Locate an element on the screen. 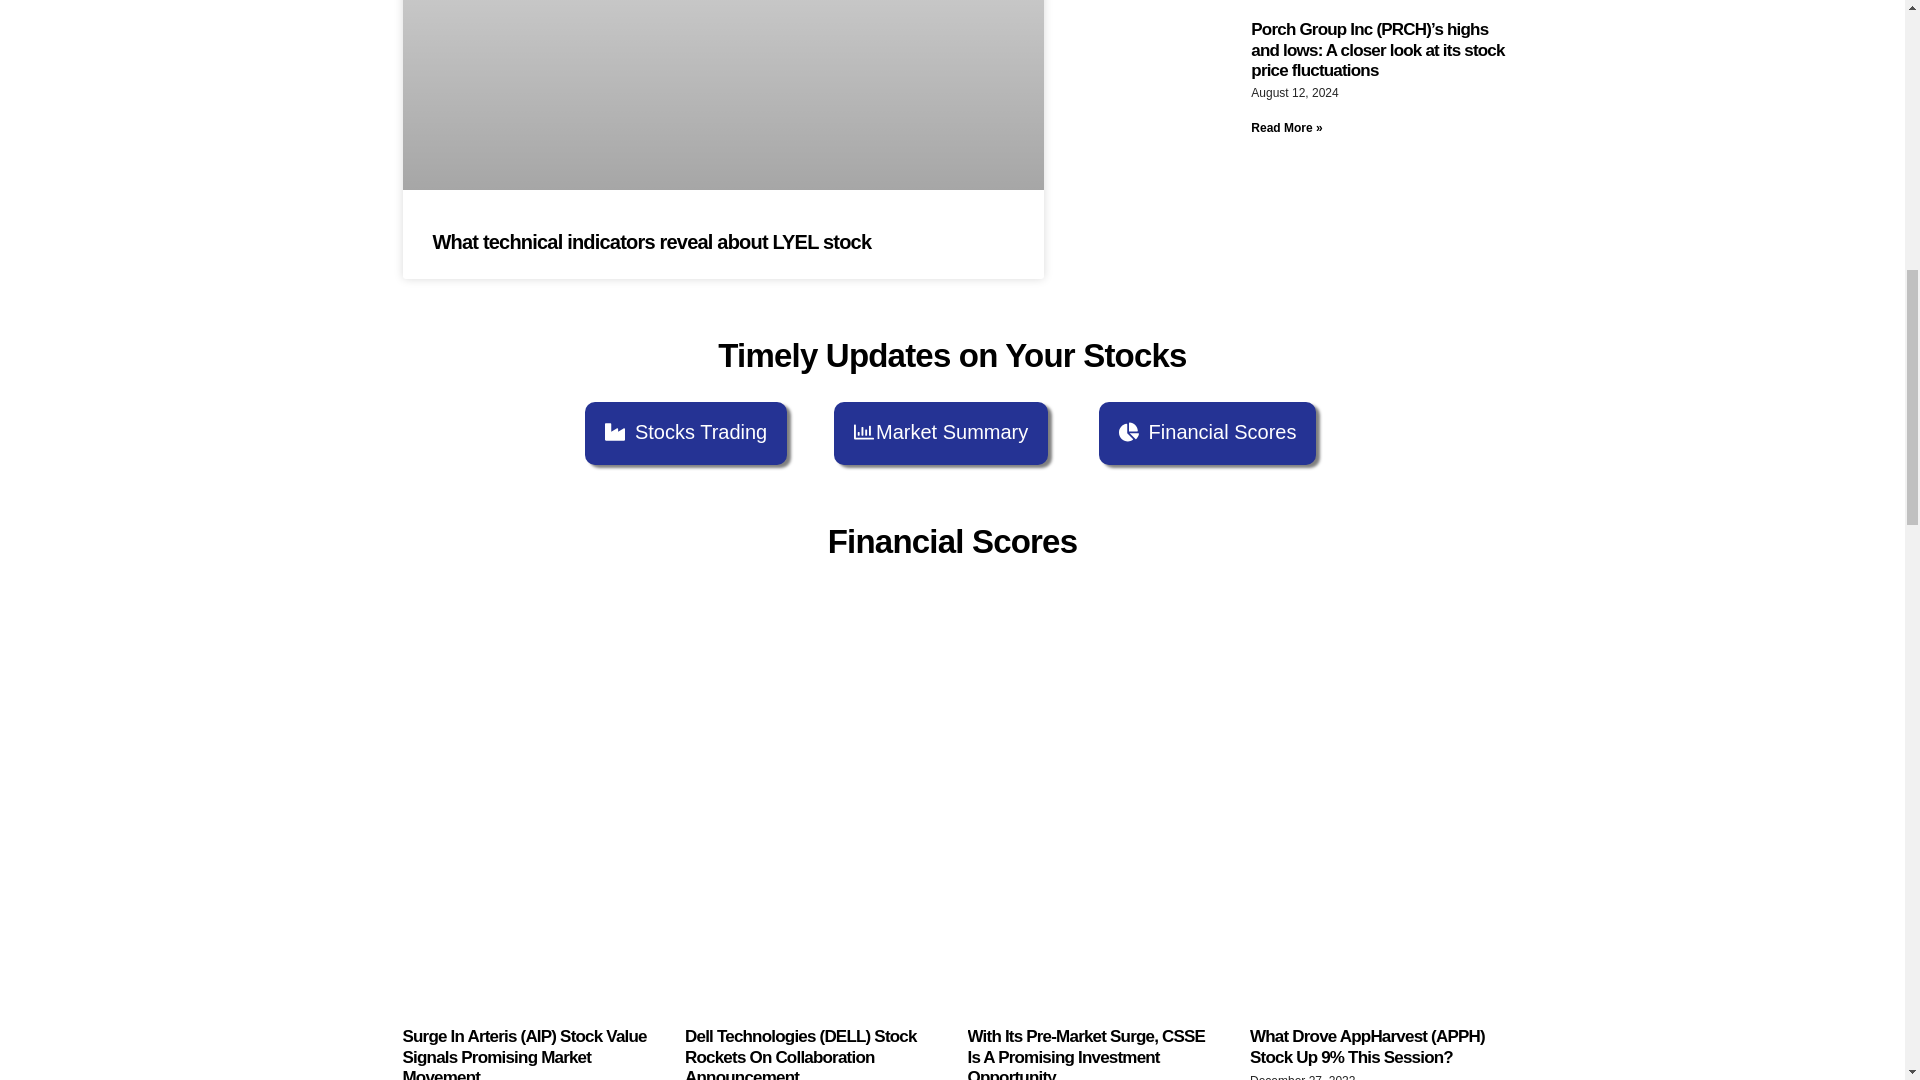 The image size is (1920, 1080). Stocks Trading is located at coordinates (686, 433).